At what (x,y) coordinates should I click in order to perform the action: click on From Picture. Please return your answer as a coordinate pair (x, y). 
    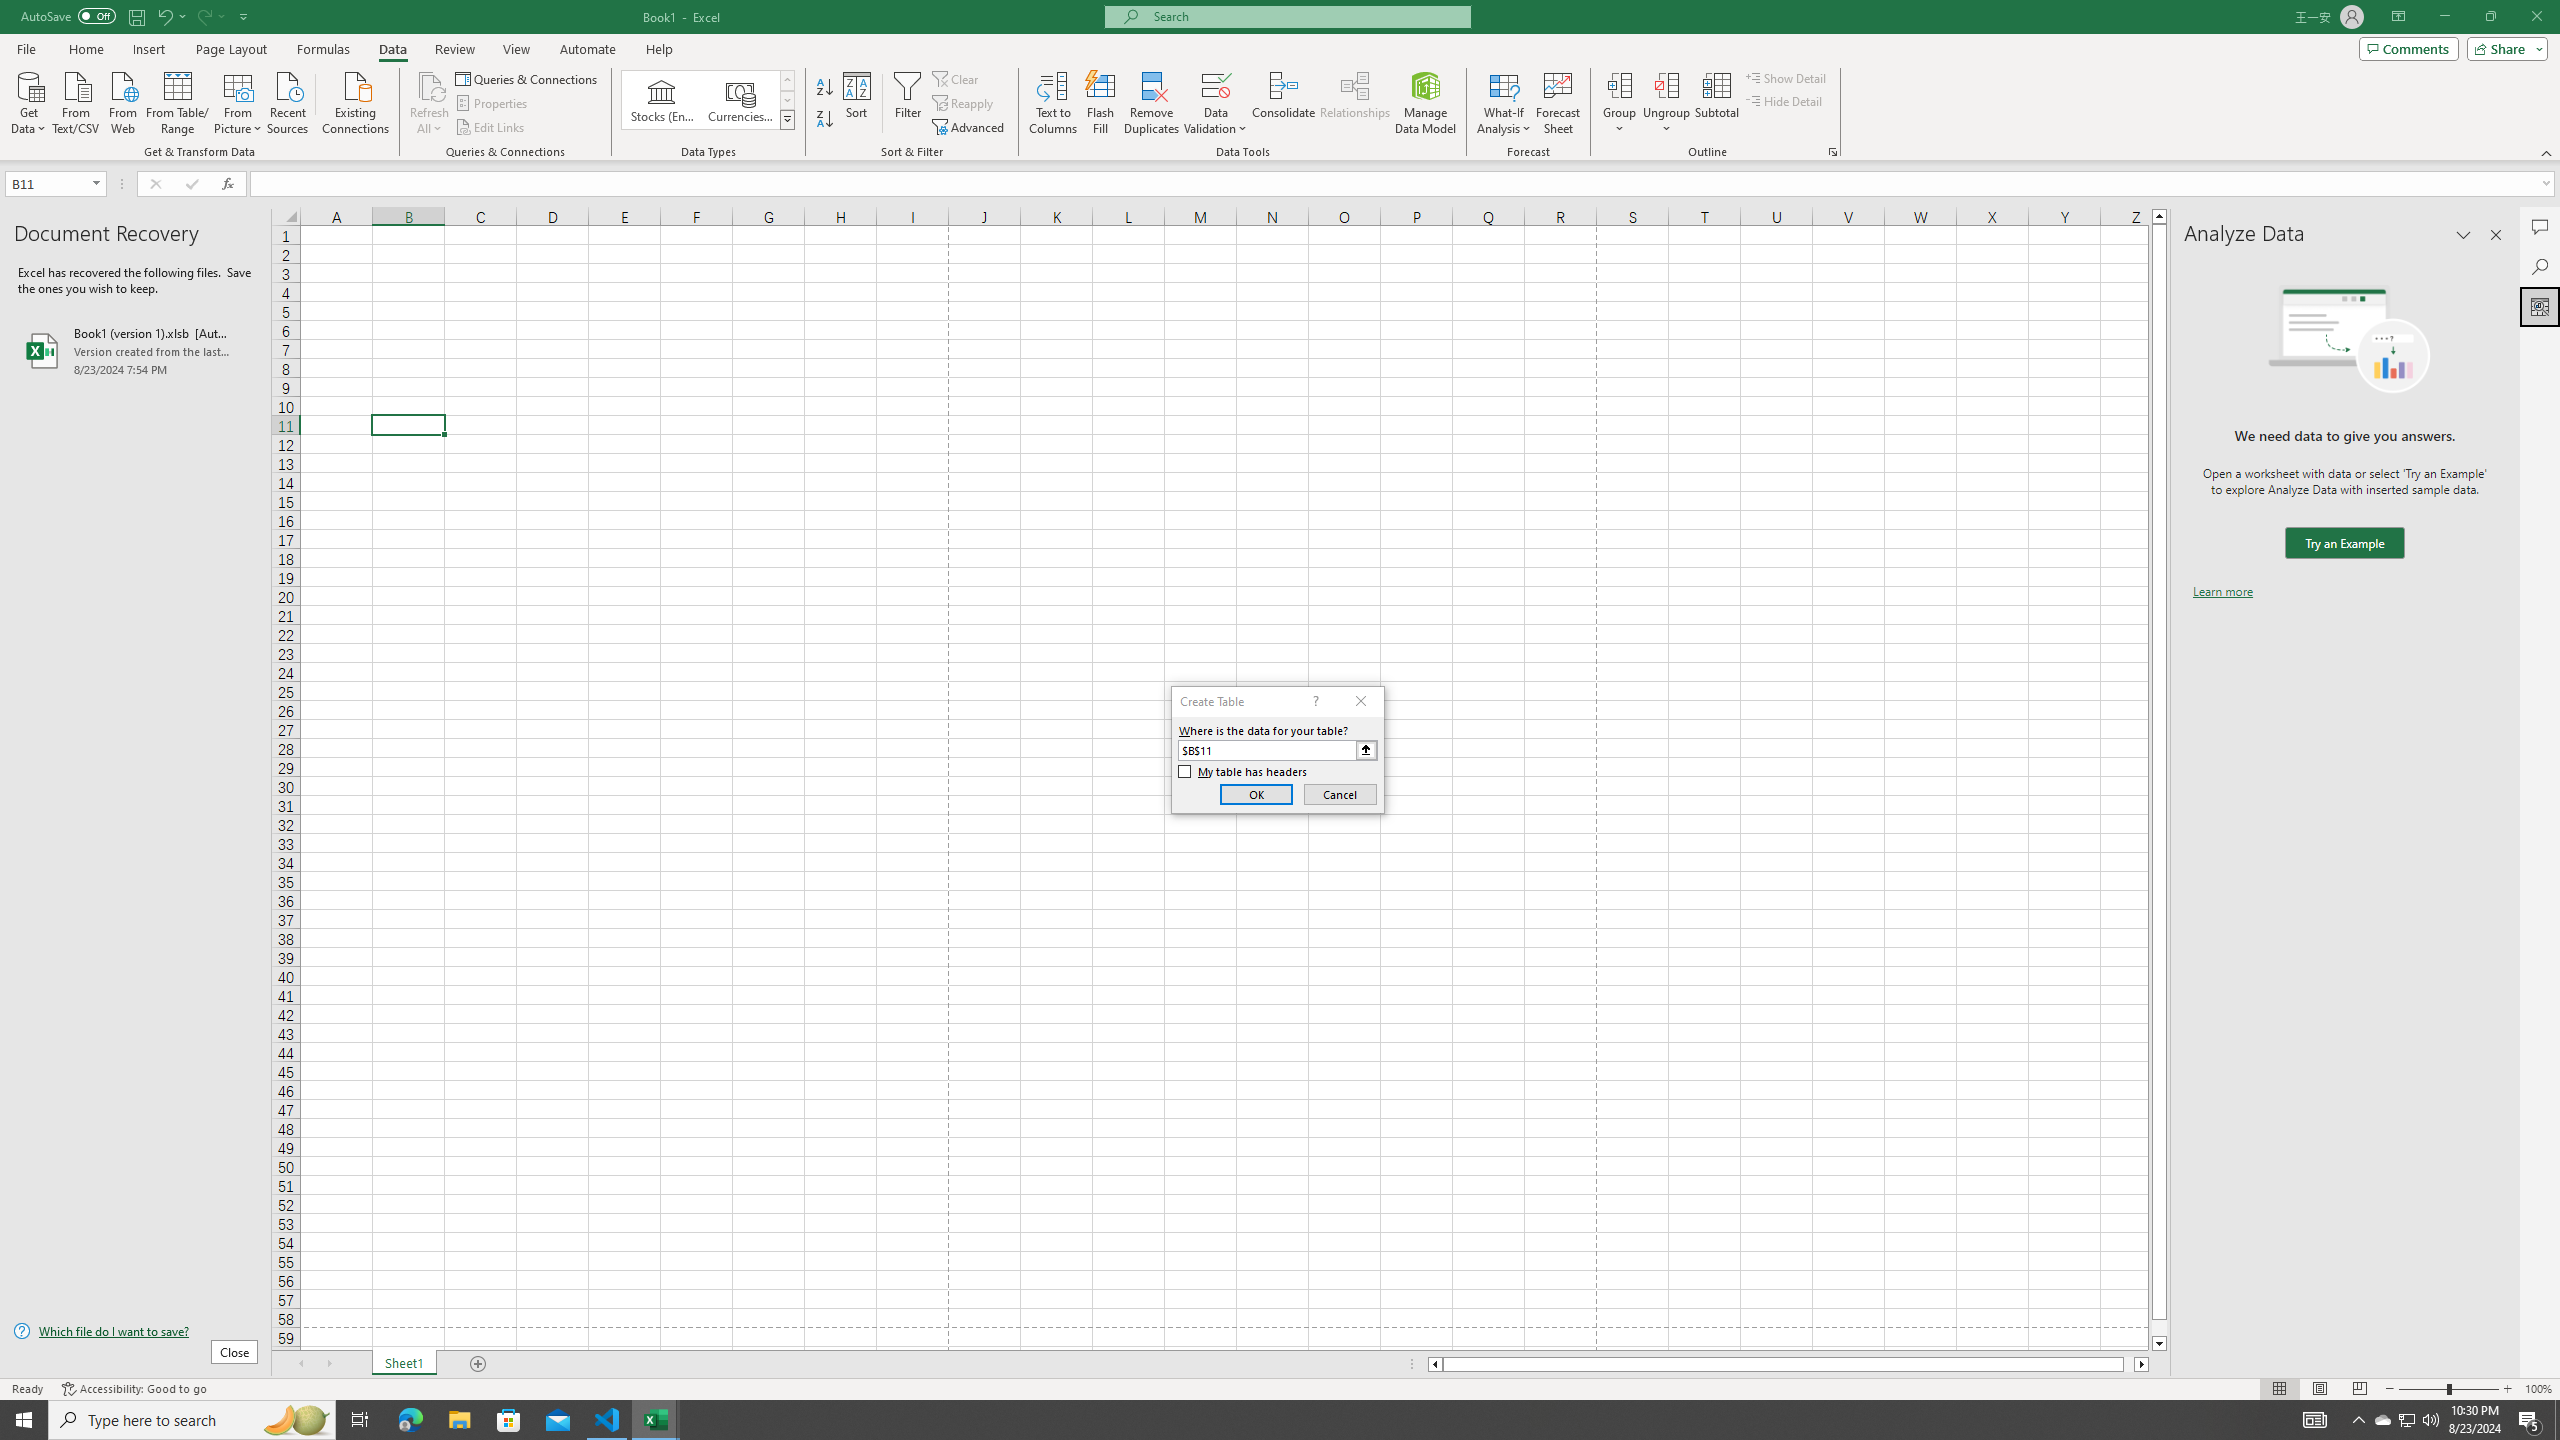
    Looking at the image, I should click on (239, 101).